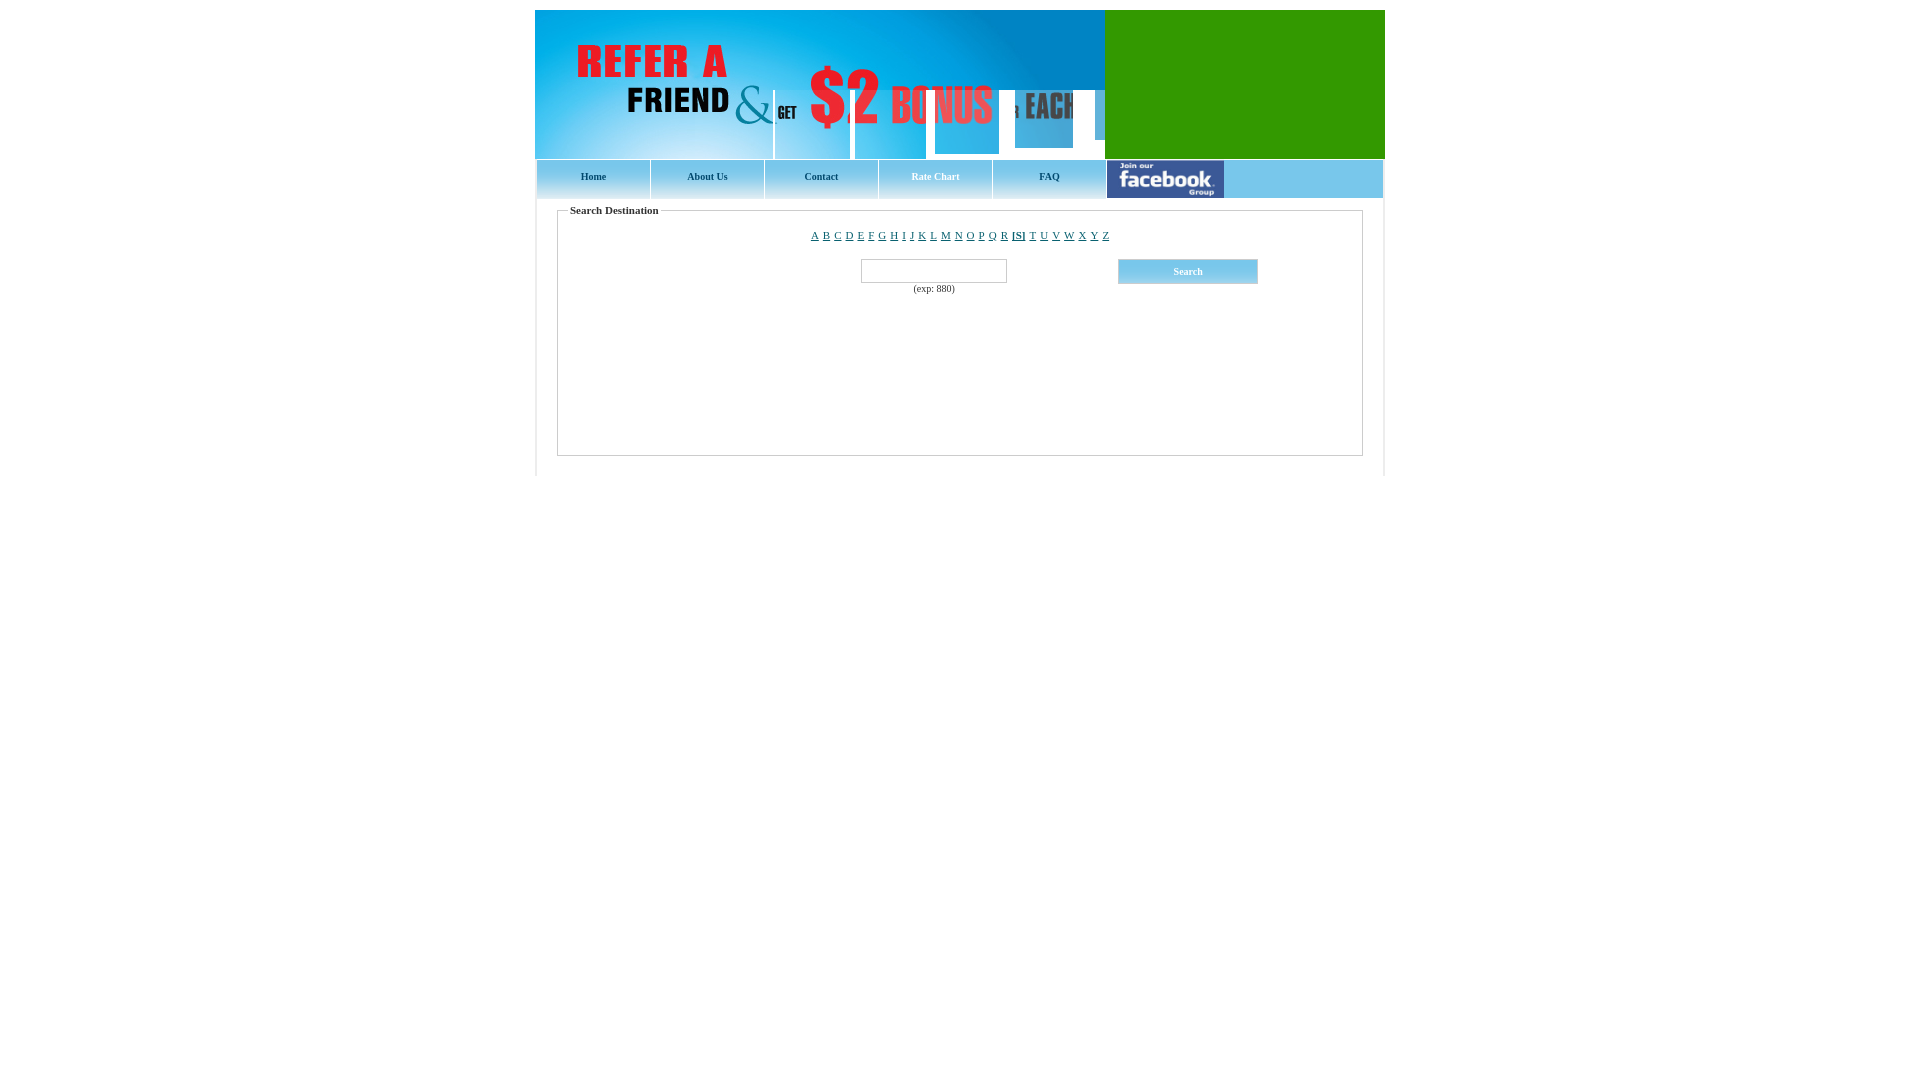 The image size is (1920, 1080). What do you see at coordinates (982, 235) in the screenshot?
I see `P` at bounding box center [982, 235].